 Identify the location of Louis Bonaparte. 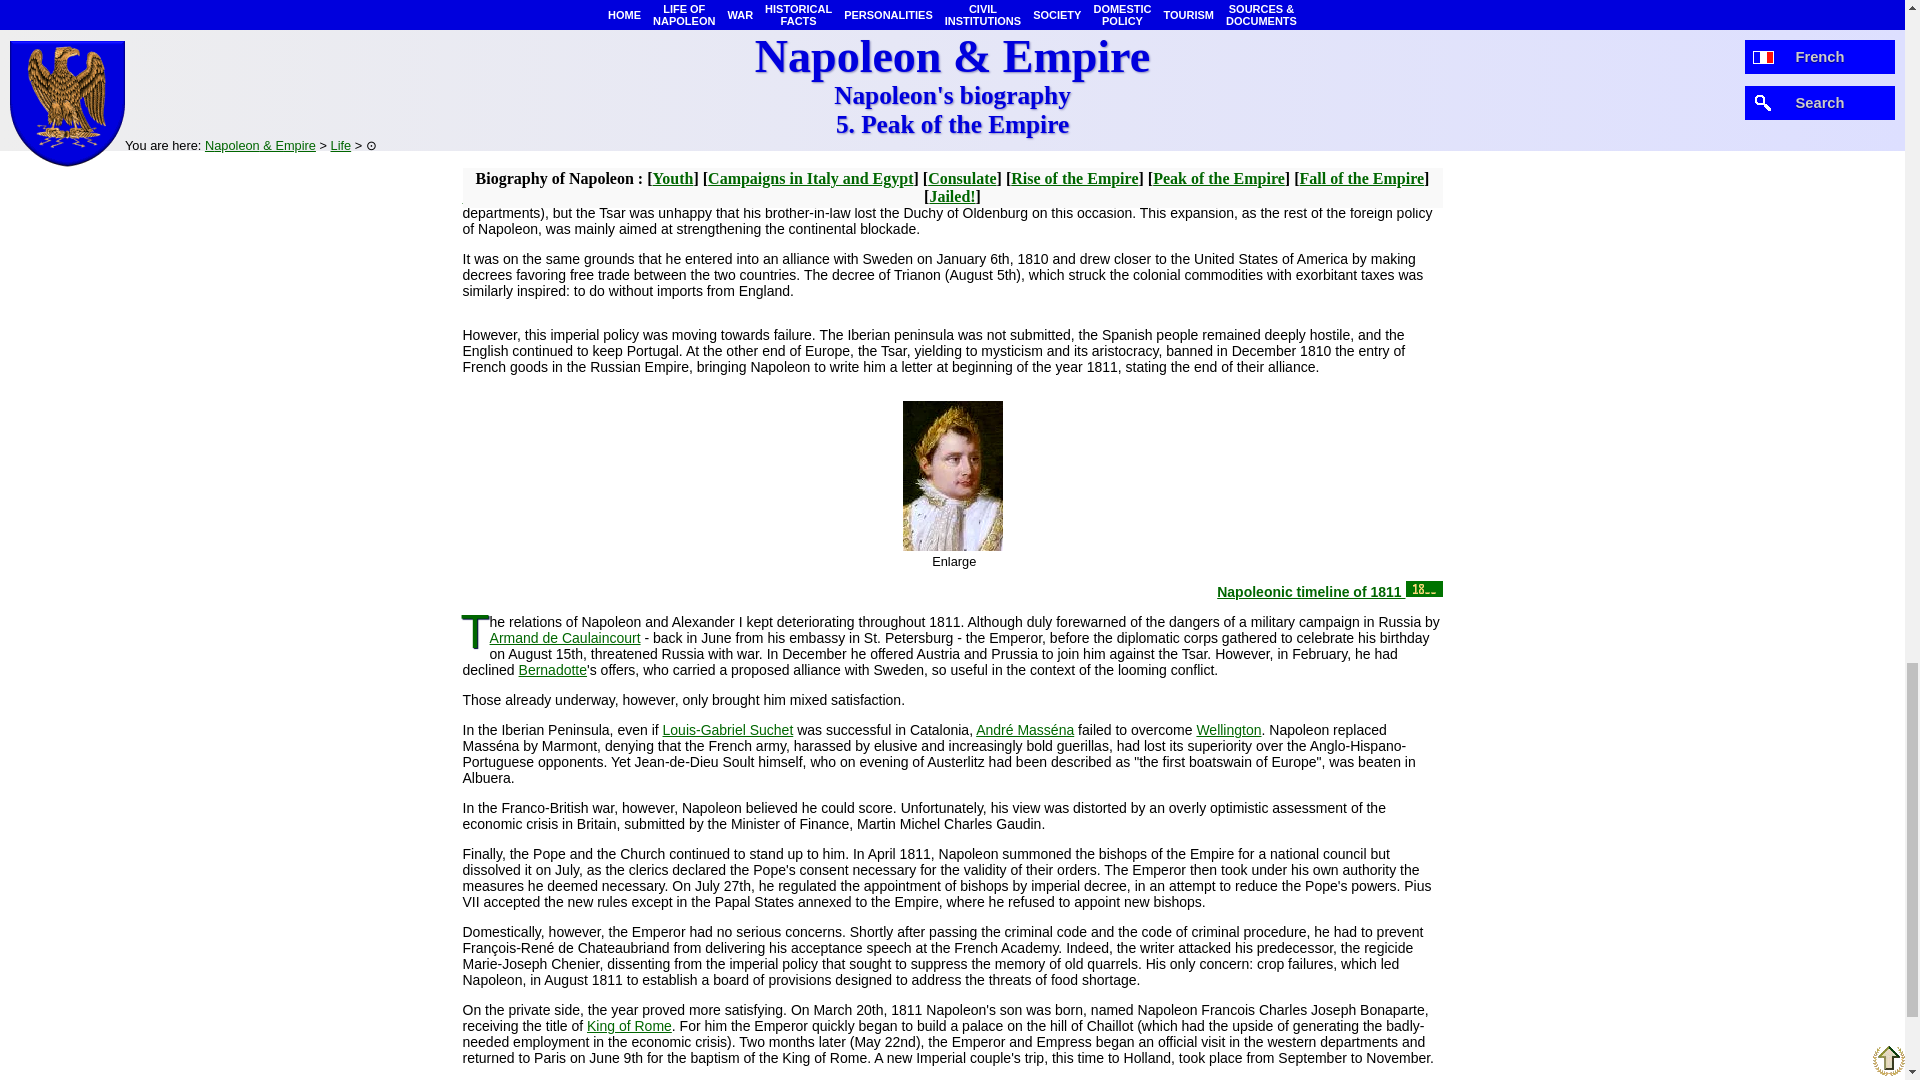
(928, 188).